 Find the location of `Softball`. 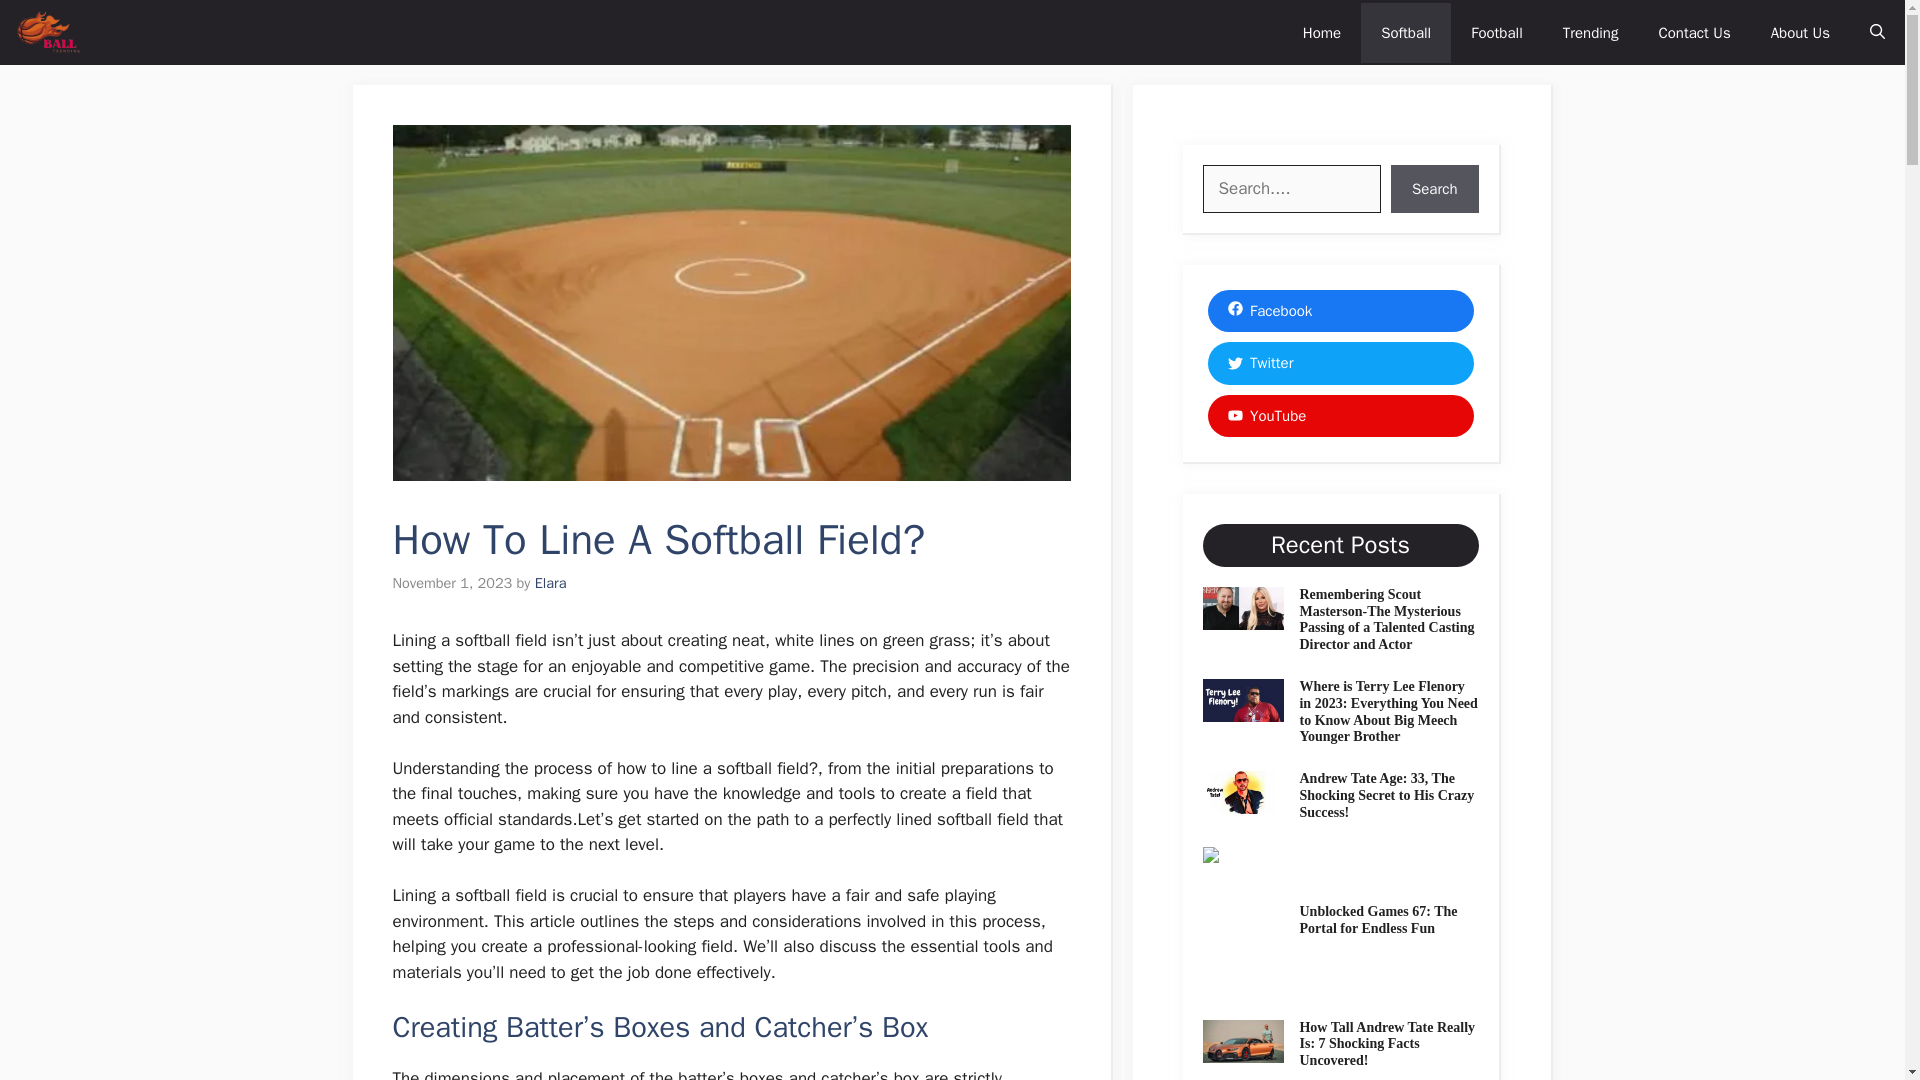

Softball is located at coordinates (1406, 32).